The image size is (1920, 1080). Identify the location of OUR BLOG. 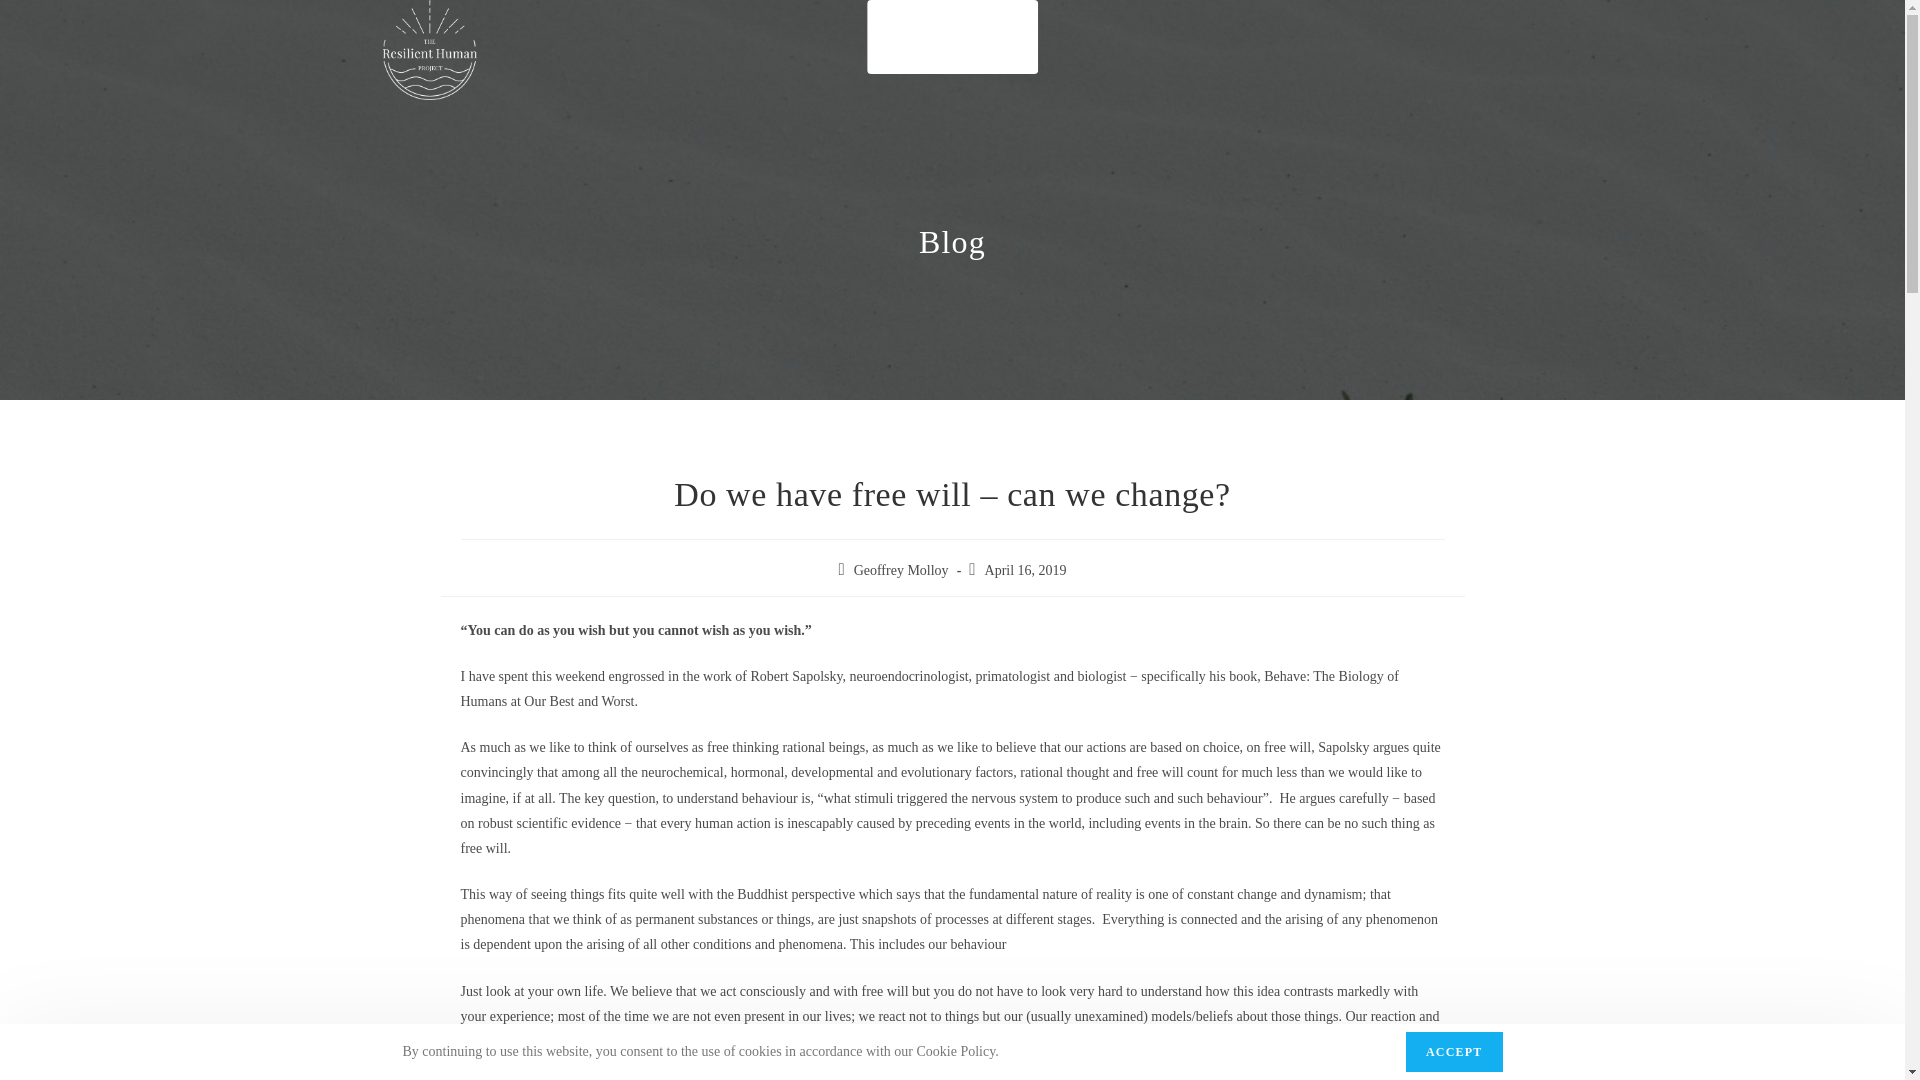
(987, 37).